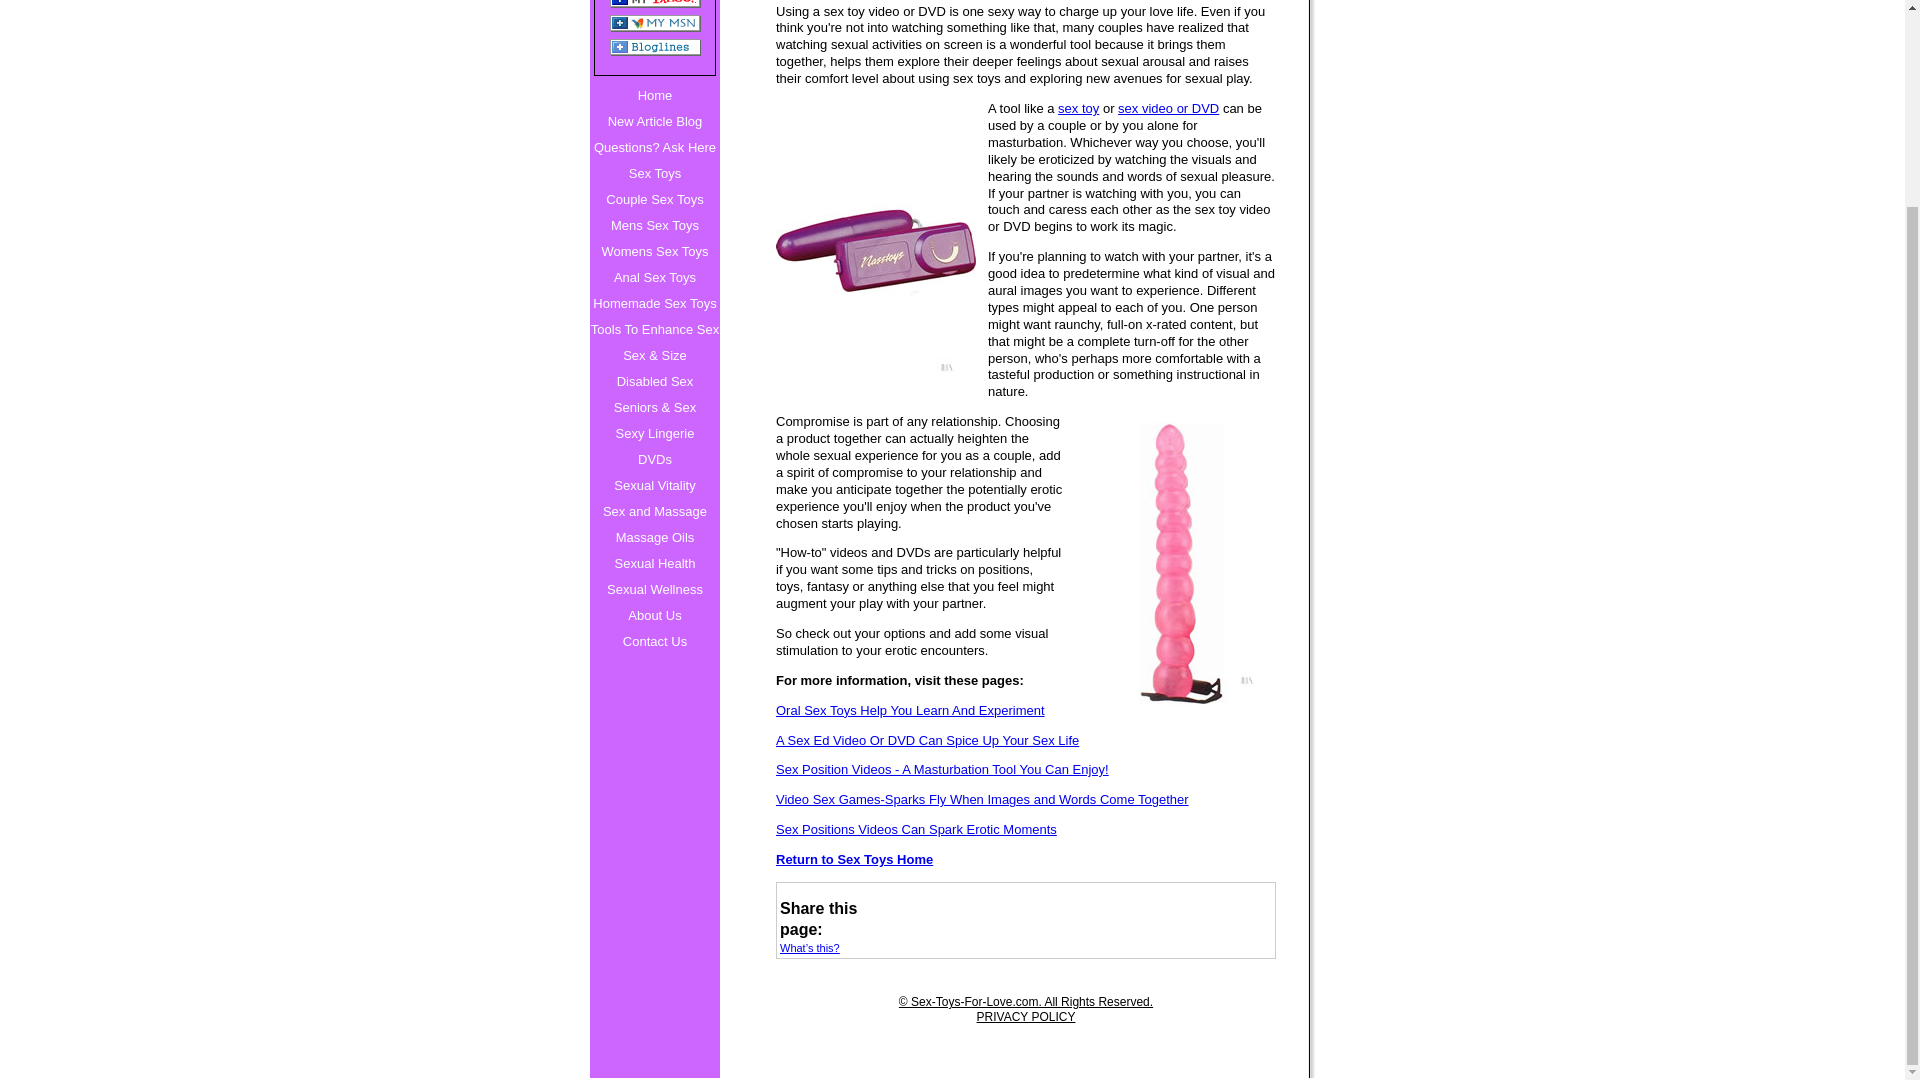 Image resolution: width=1920 pixels, height=1080 pixels. I want to click on Questions? Ask Here, so click(654, 148).